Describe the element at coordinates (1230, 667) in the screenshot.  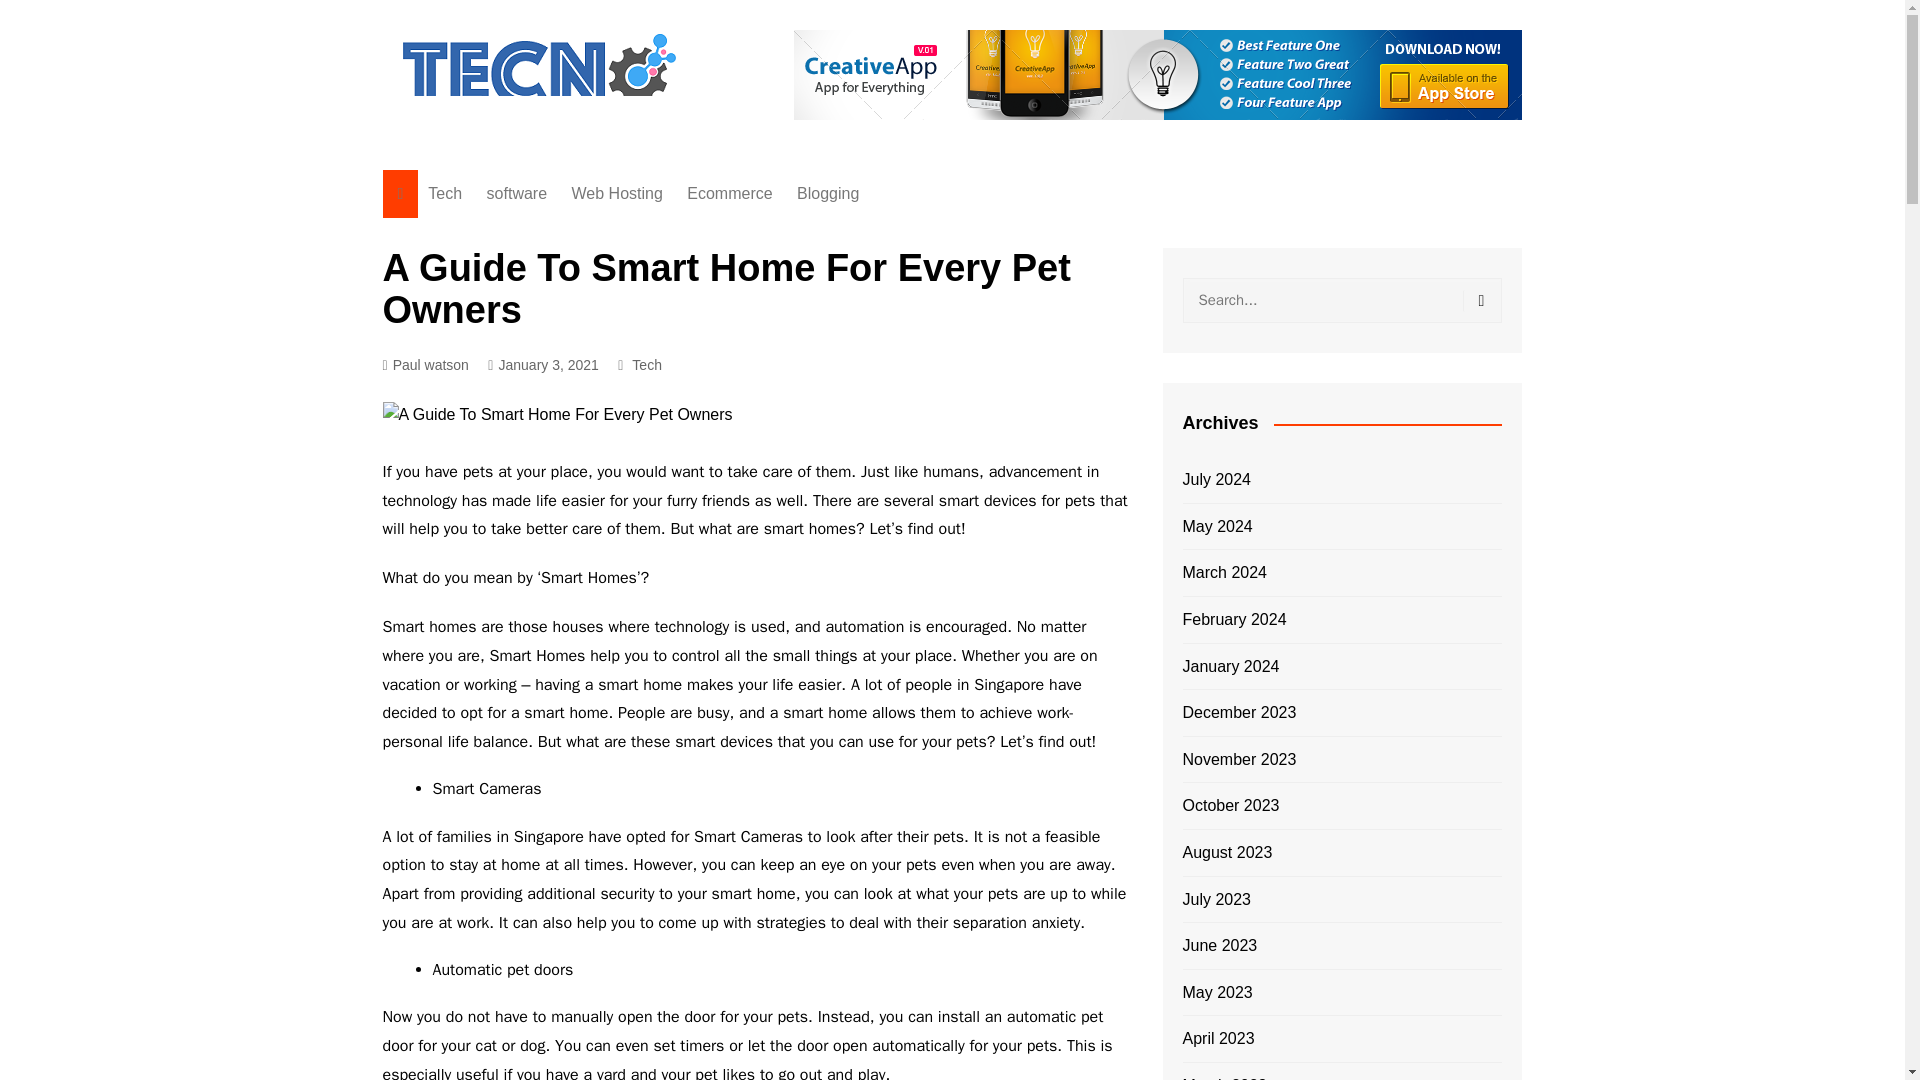
I see `January 2024` at that location.